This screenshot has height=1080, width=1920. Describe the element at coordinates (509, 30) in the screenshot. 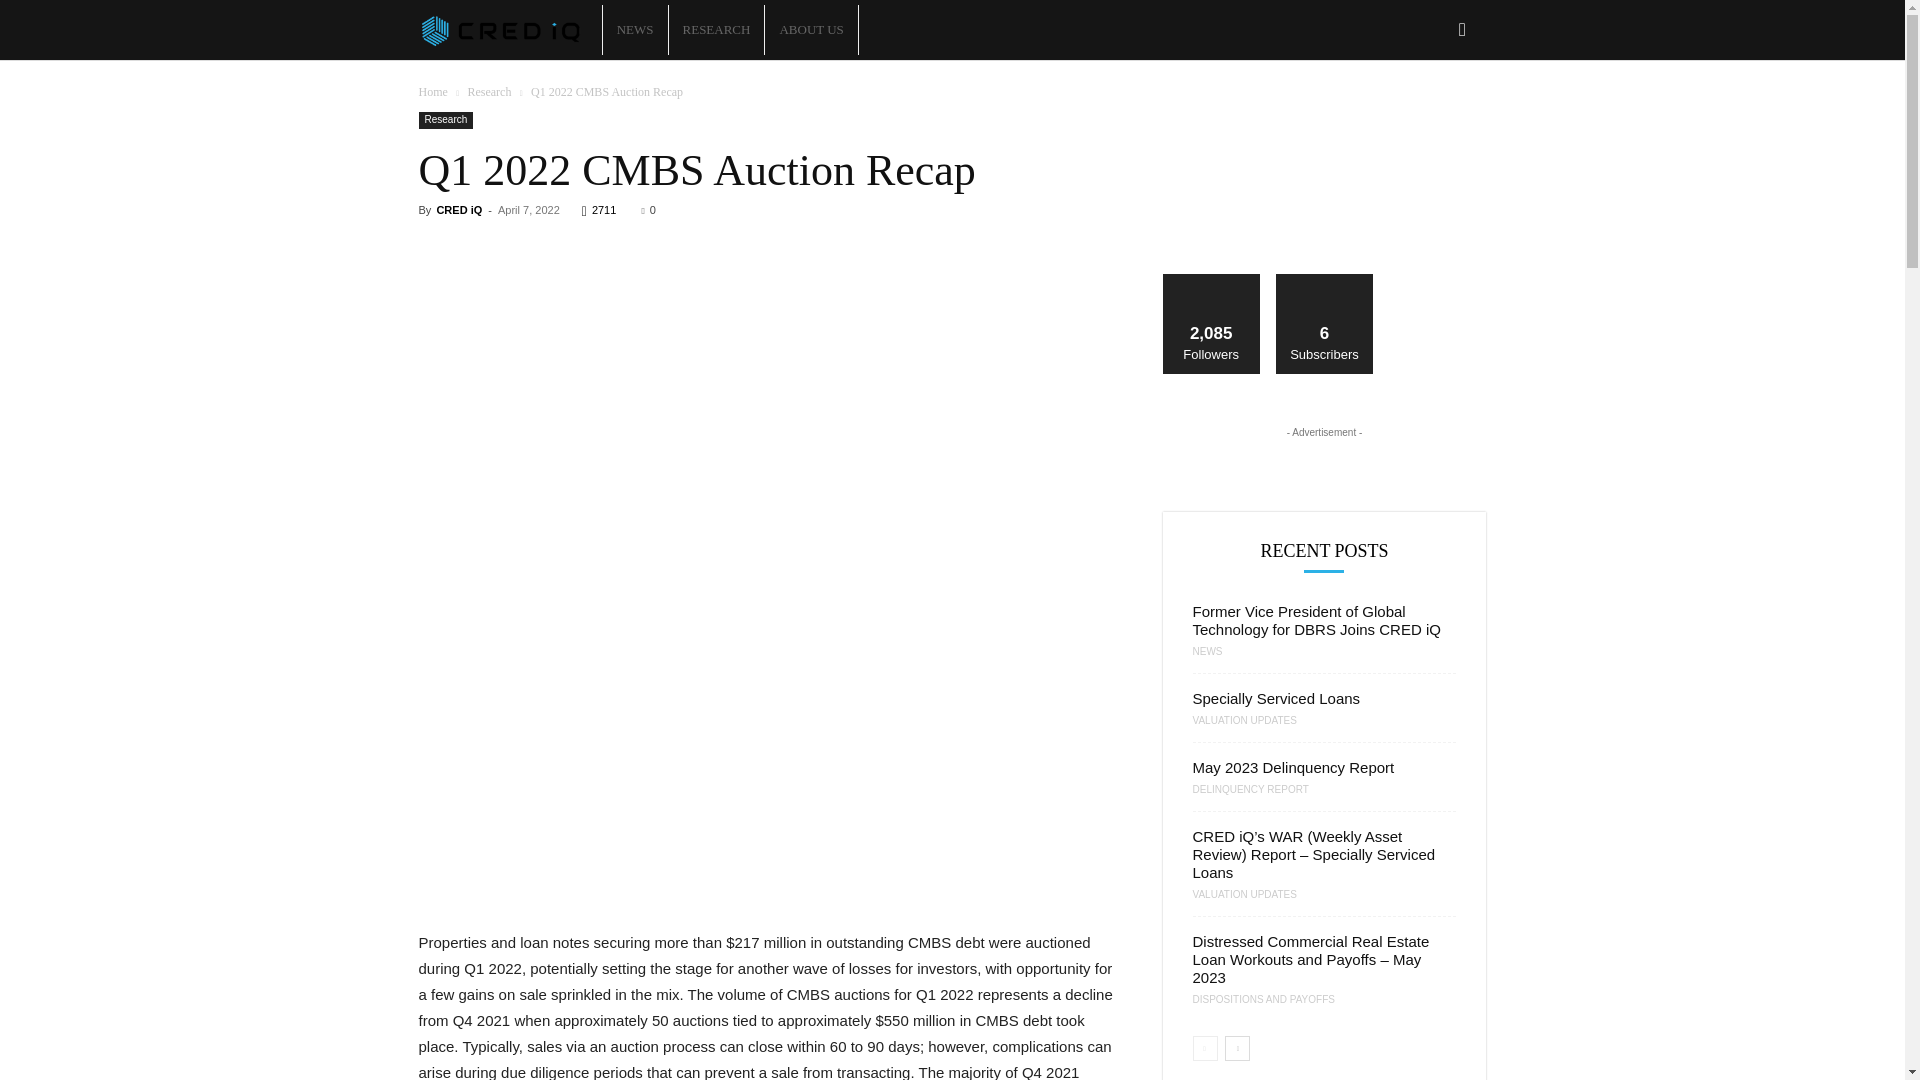

I see `CRED iQ Blog` at that location.